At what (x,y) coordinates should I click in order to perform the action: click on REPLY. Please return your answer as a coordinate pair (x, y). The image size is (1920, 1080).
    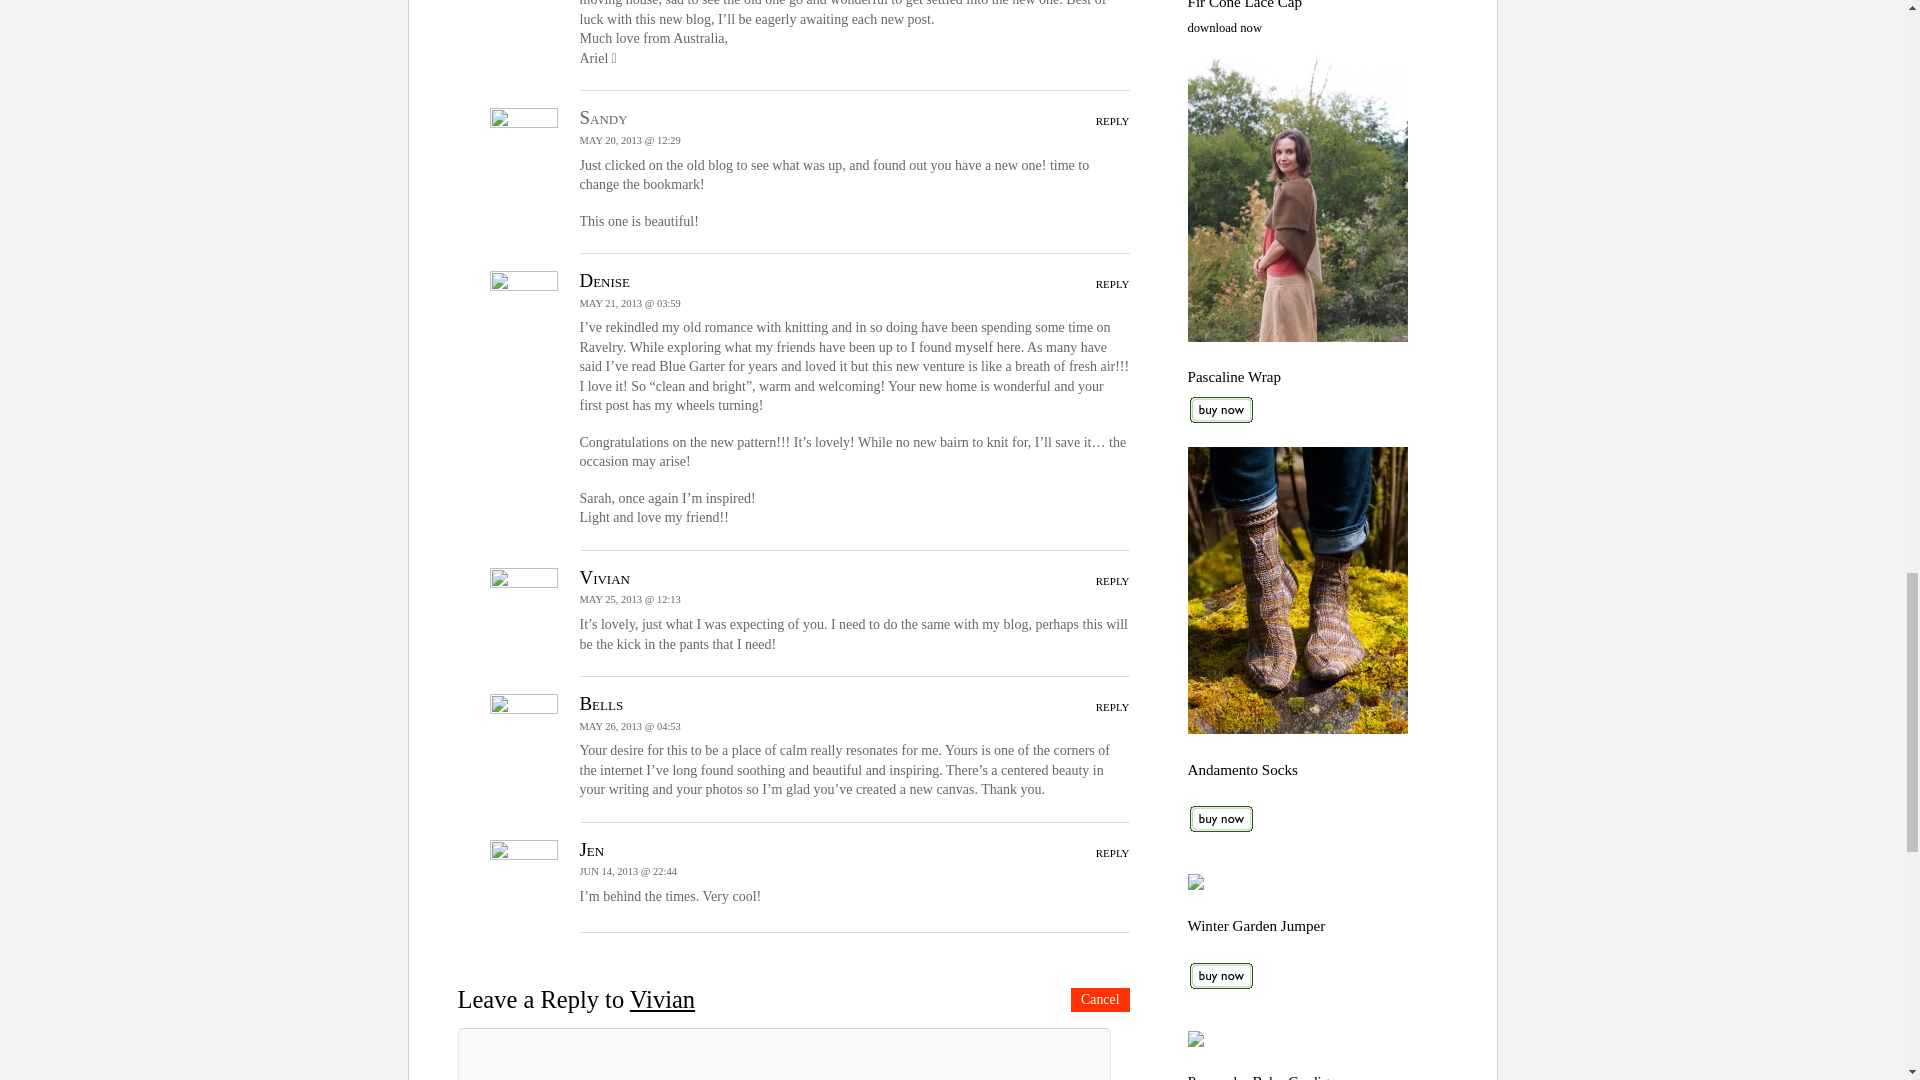
    Looking at the image, I should click on (1113, 706).